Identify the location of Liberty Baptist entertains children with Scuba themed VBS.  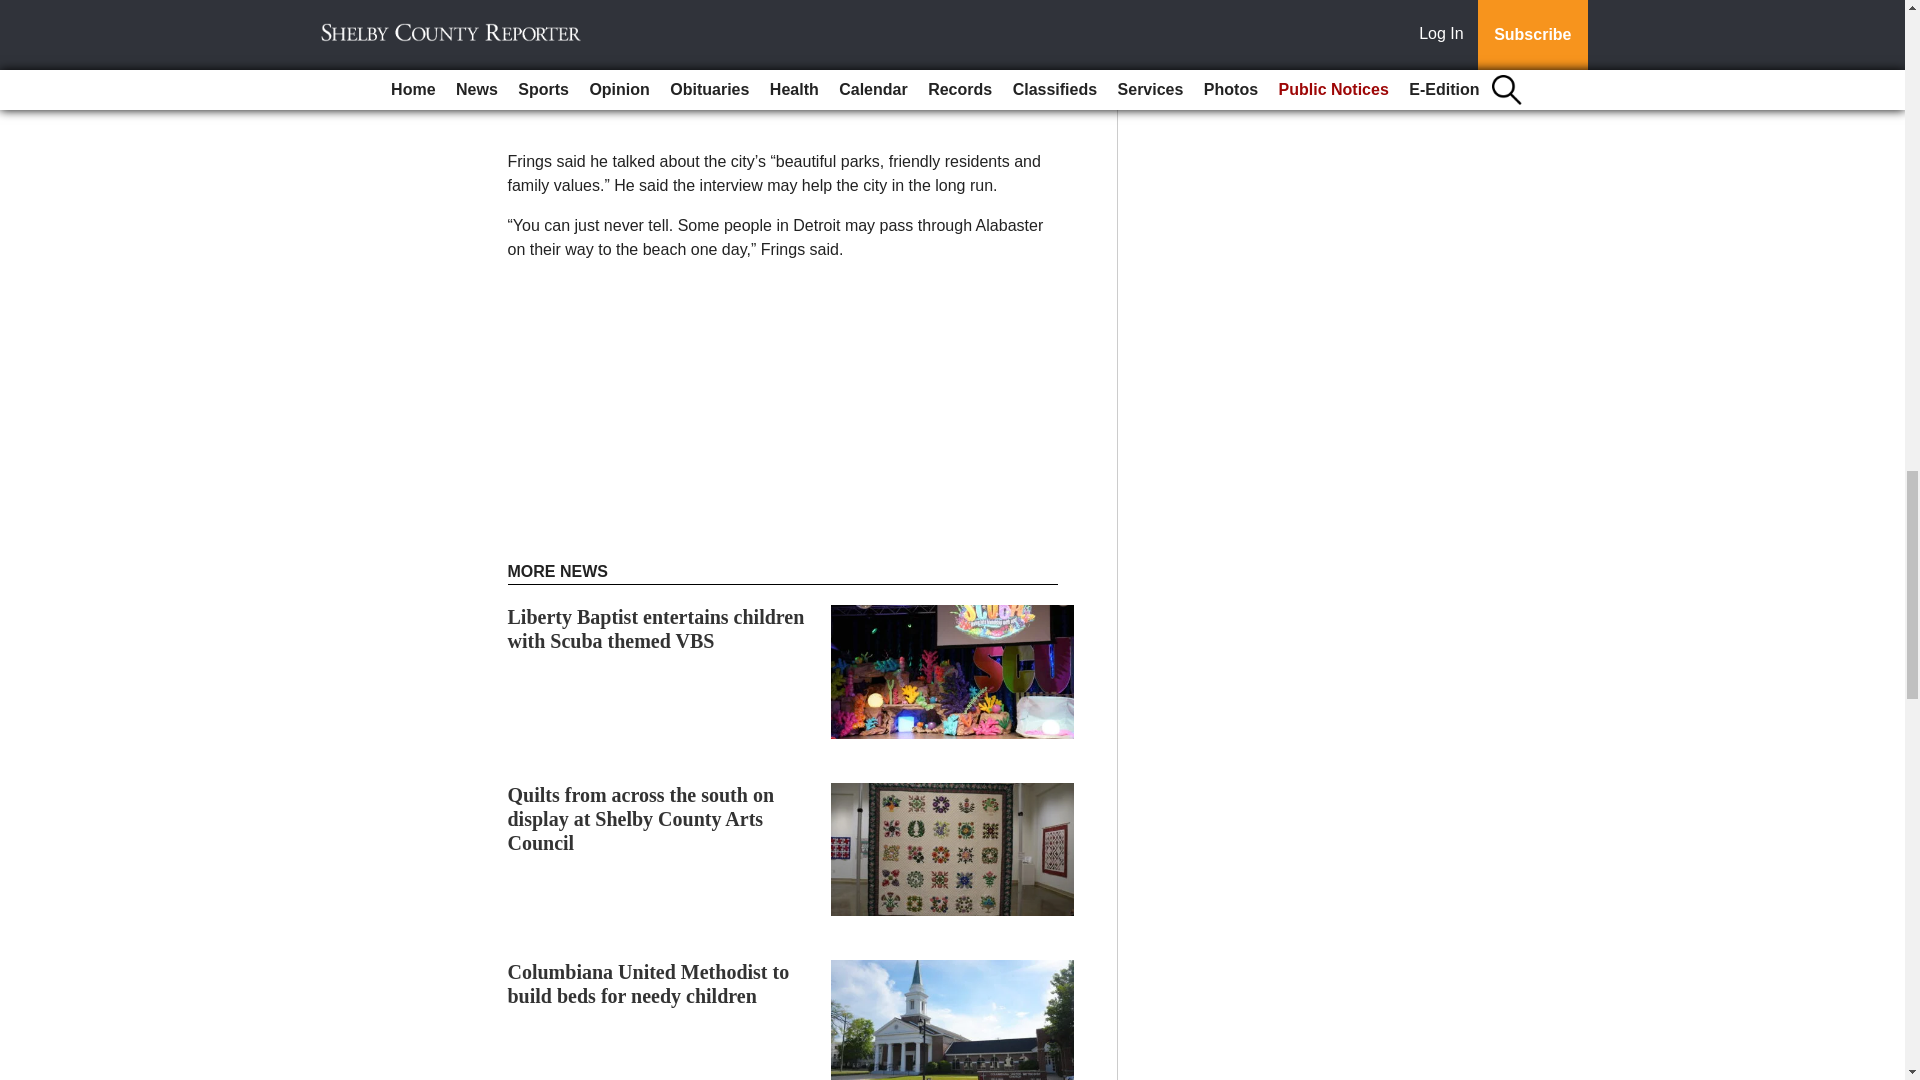
(656, 628).